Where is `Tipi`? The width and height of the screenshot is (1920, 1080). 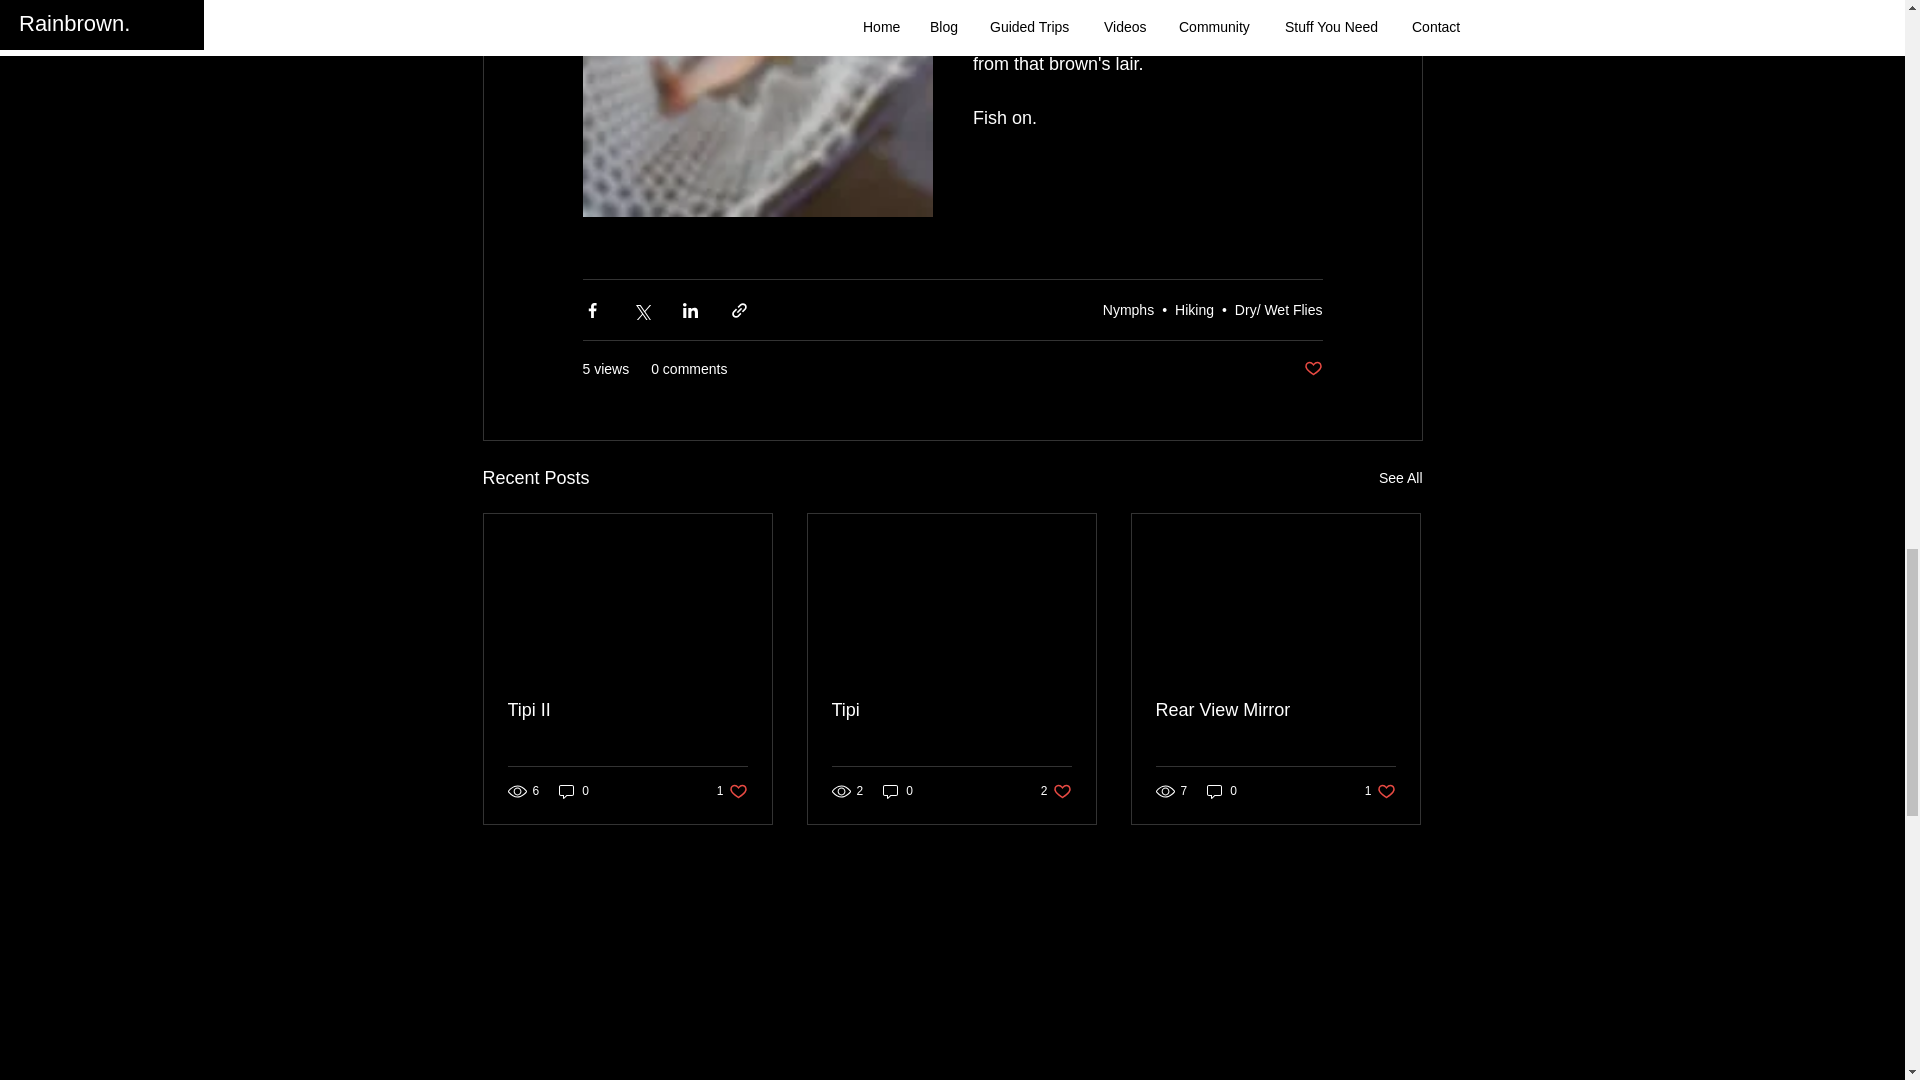 Tipi is located at coordinates (951, 710).